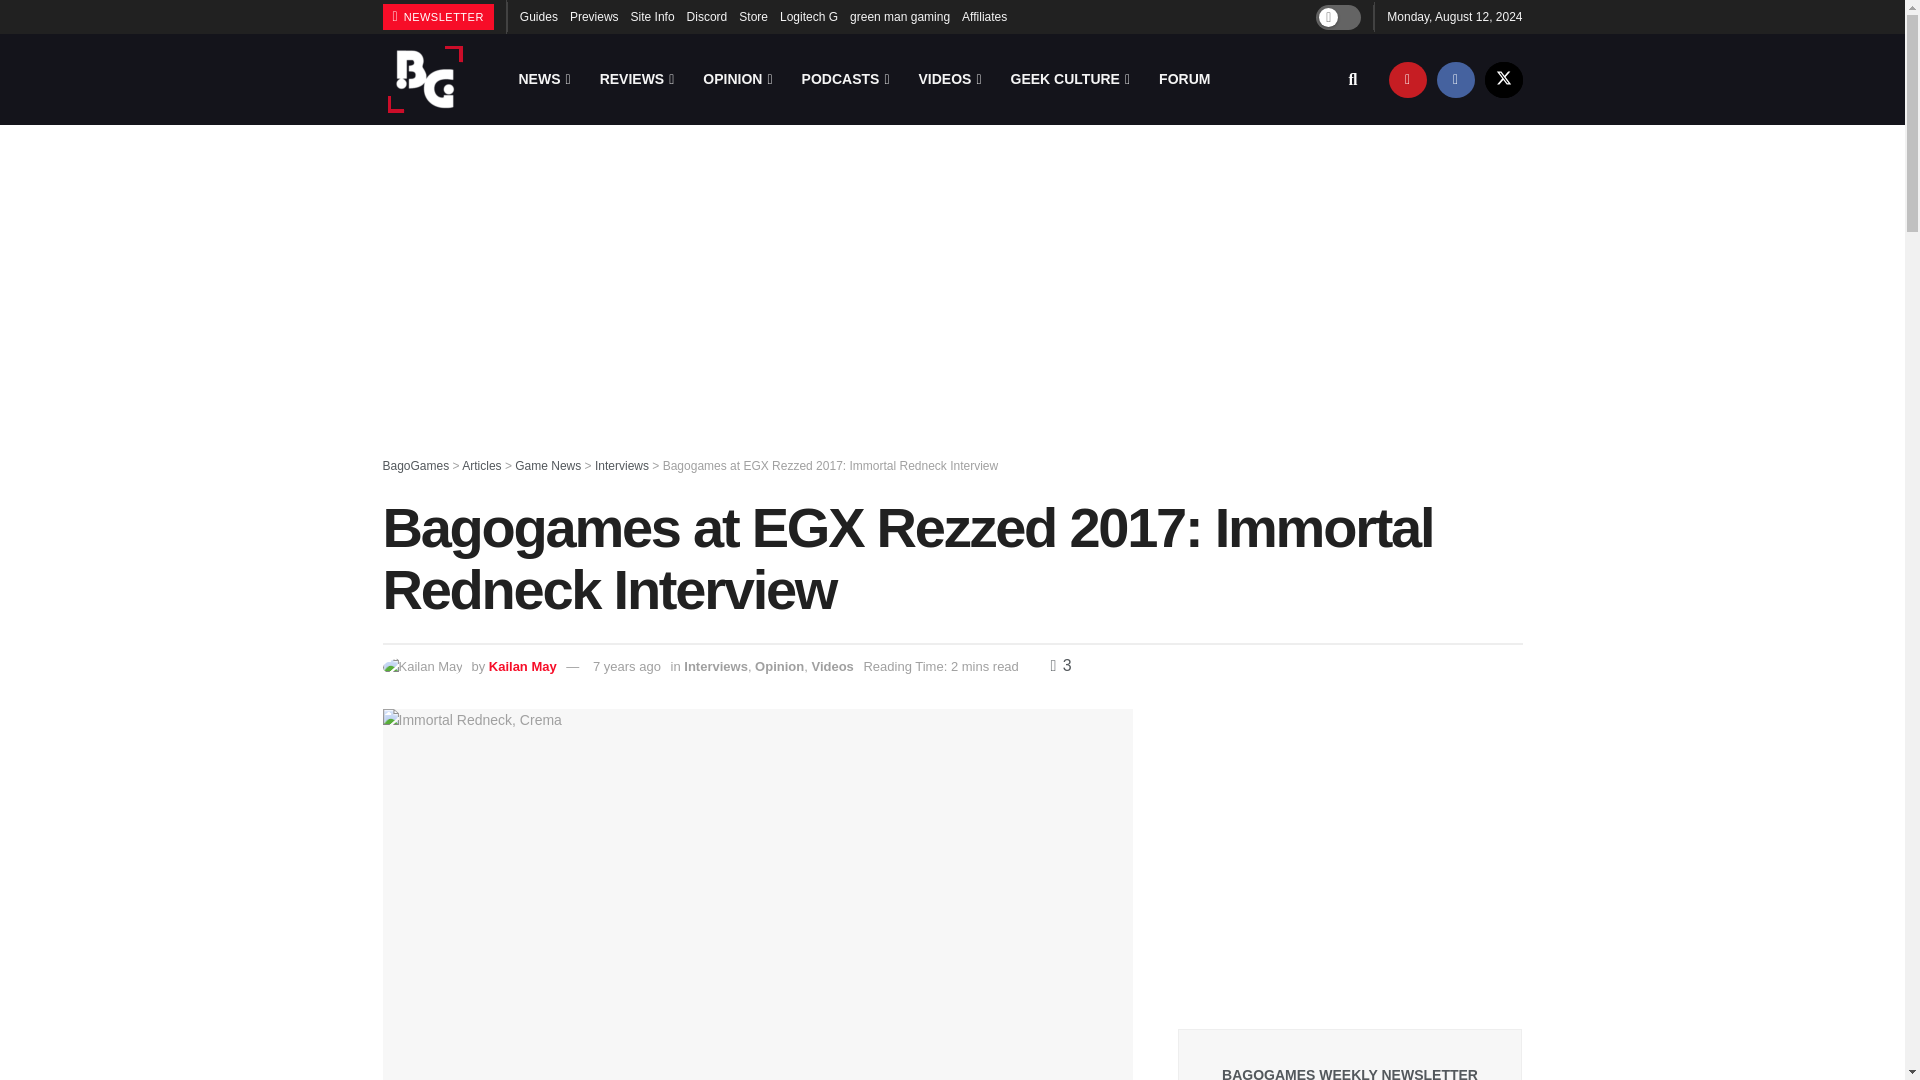 The height and width of the screenshot is (1080, 1920). What do you see at coordinates (594, 16) in the screenshot?
I see `Previews` at bounding box center [594, 16].